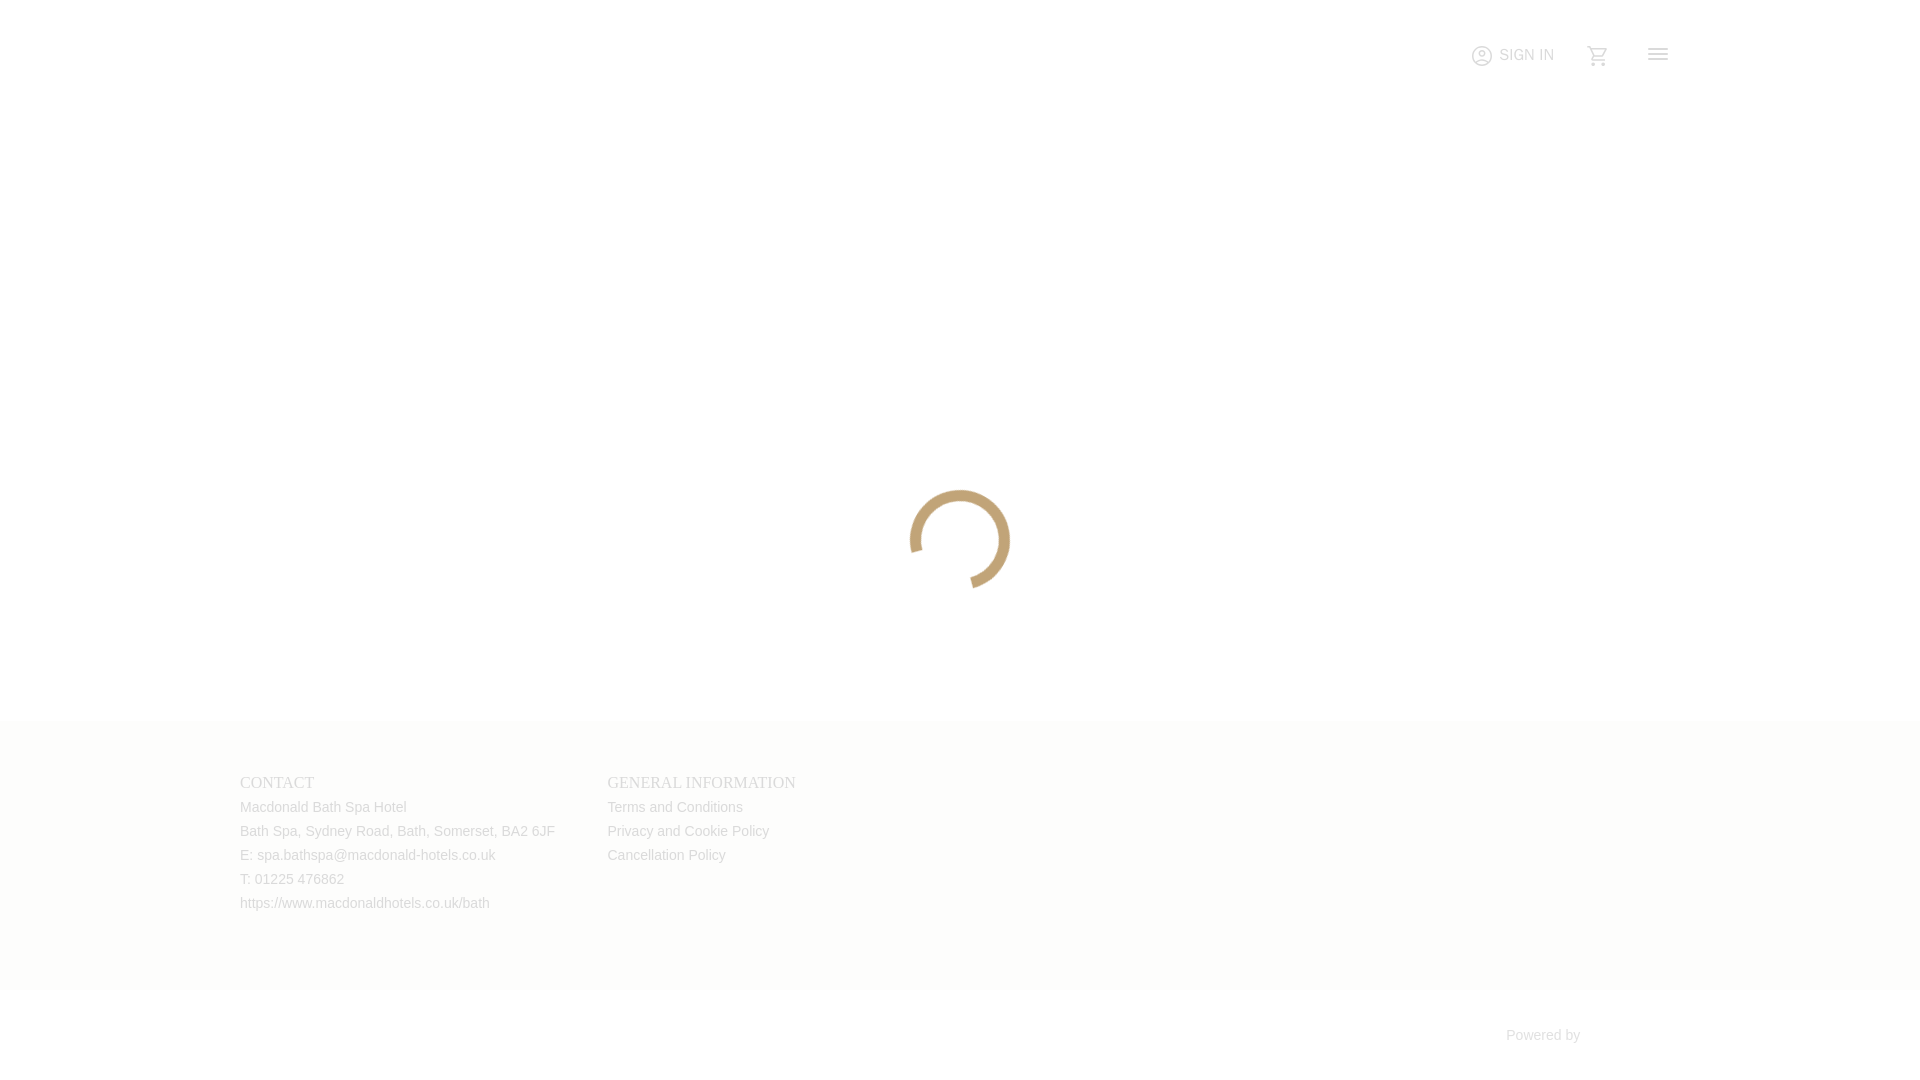 This screenshot has width=1920, height=1080. What do you see at coordinates (300, 878) in the screenshot?
I see `01225 476862` at bounding box center [300, 878].